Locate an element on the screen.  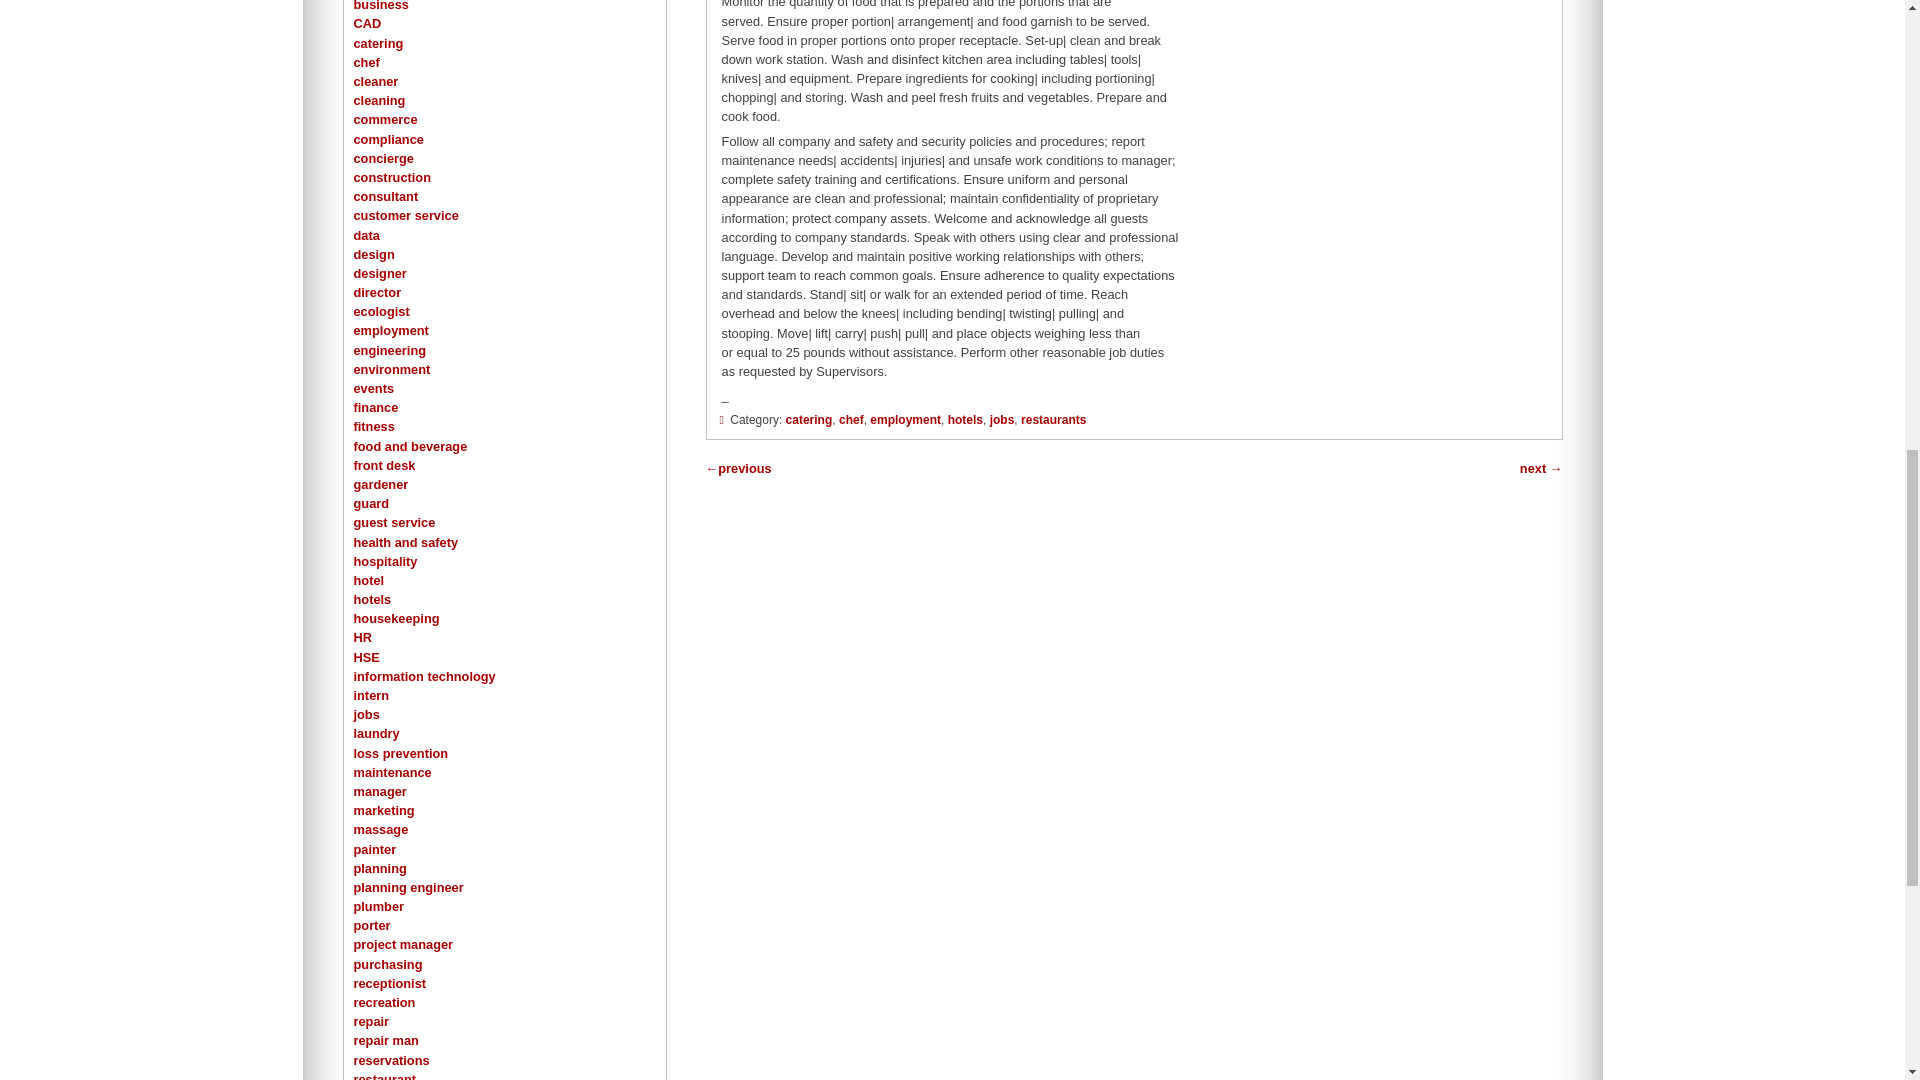
business is located at coordinates (380, 6).